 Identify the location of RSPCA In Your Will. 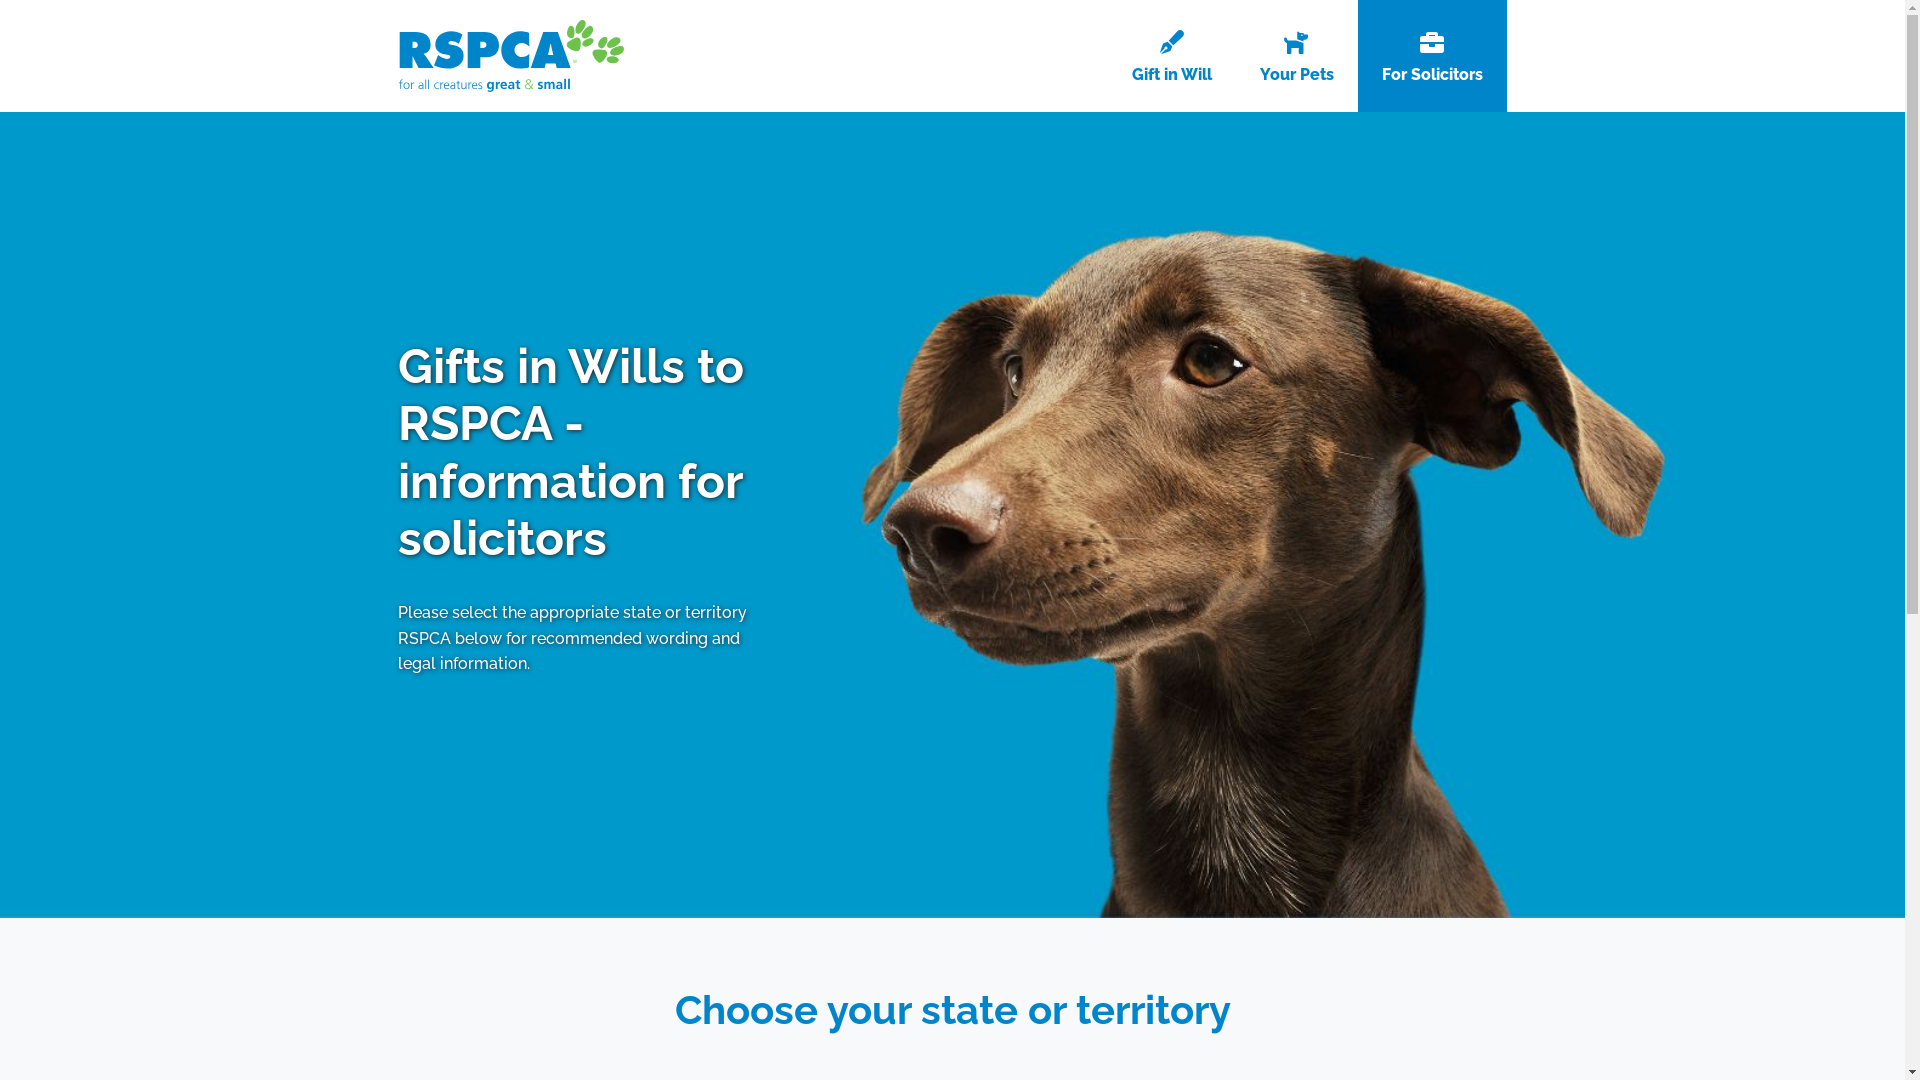
(510, 56).